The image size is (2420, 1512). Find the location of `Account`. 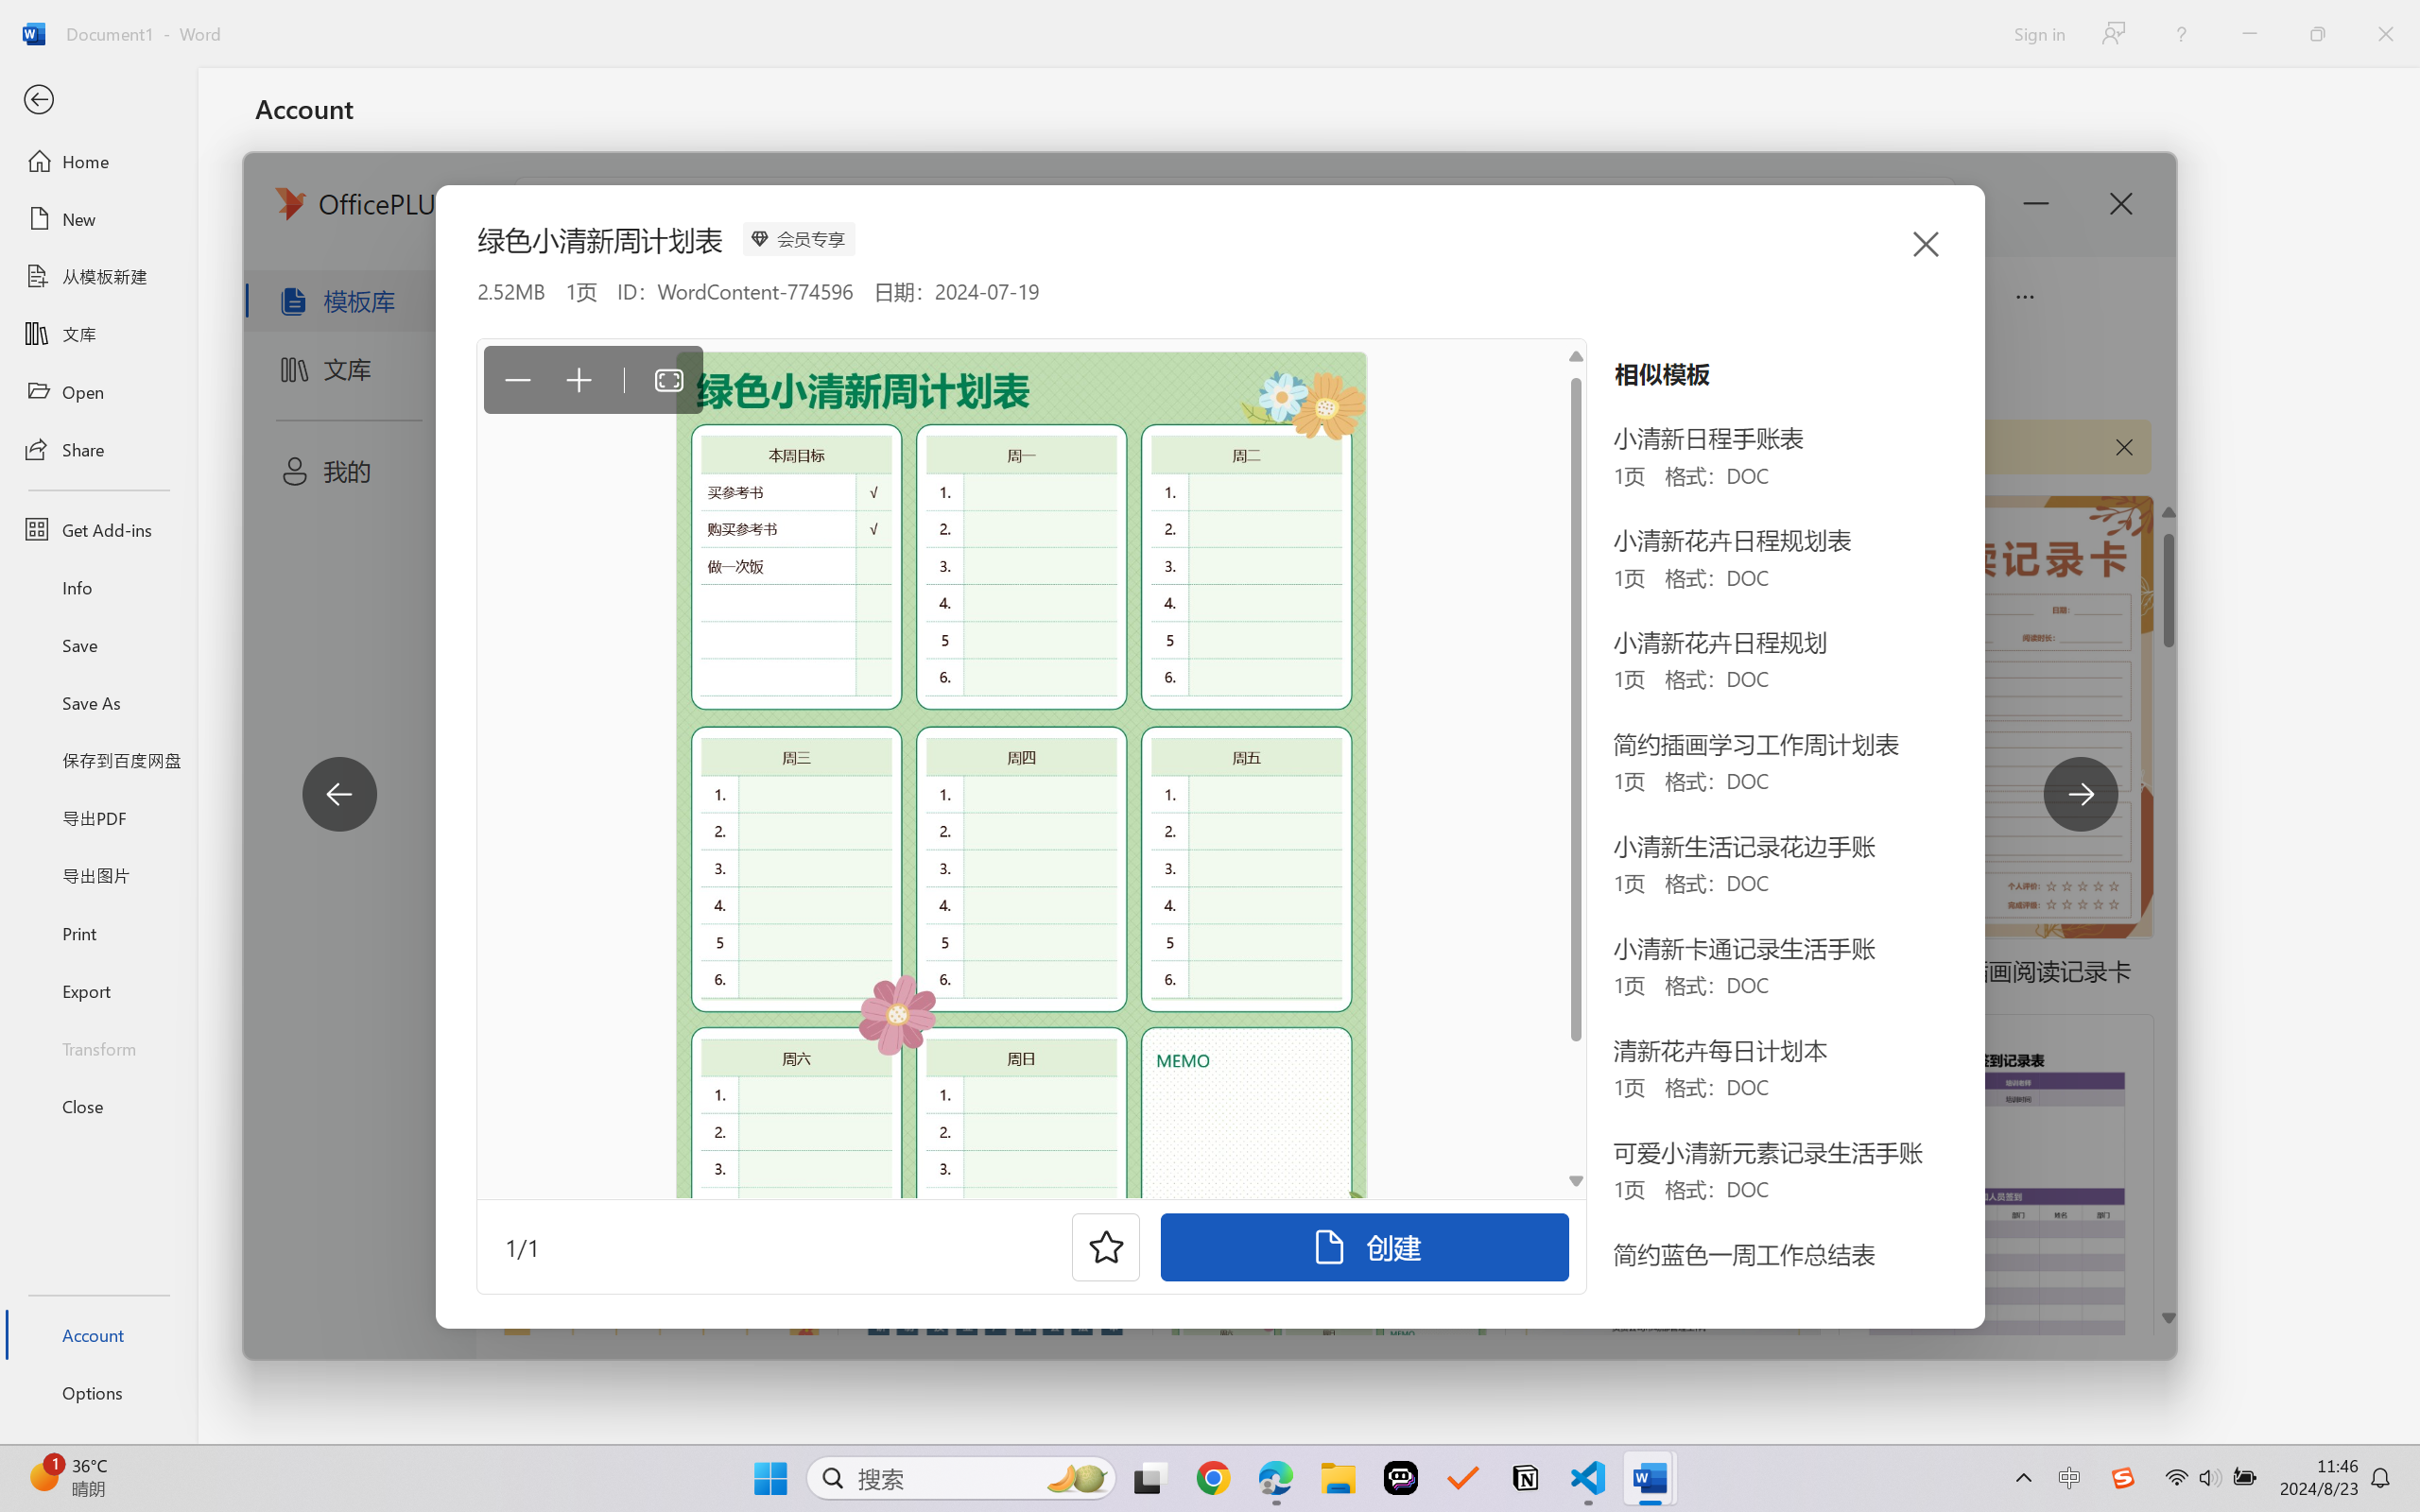

Account is located at coordinates (98, 1334).